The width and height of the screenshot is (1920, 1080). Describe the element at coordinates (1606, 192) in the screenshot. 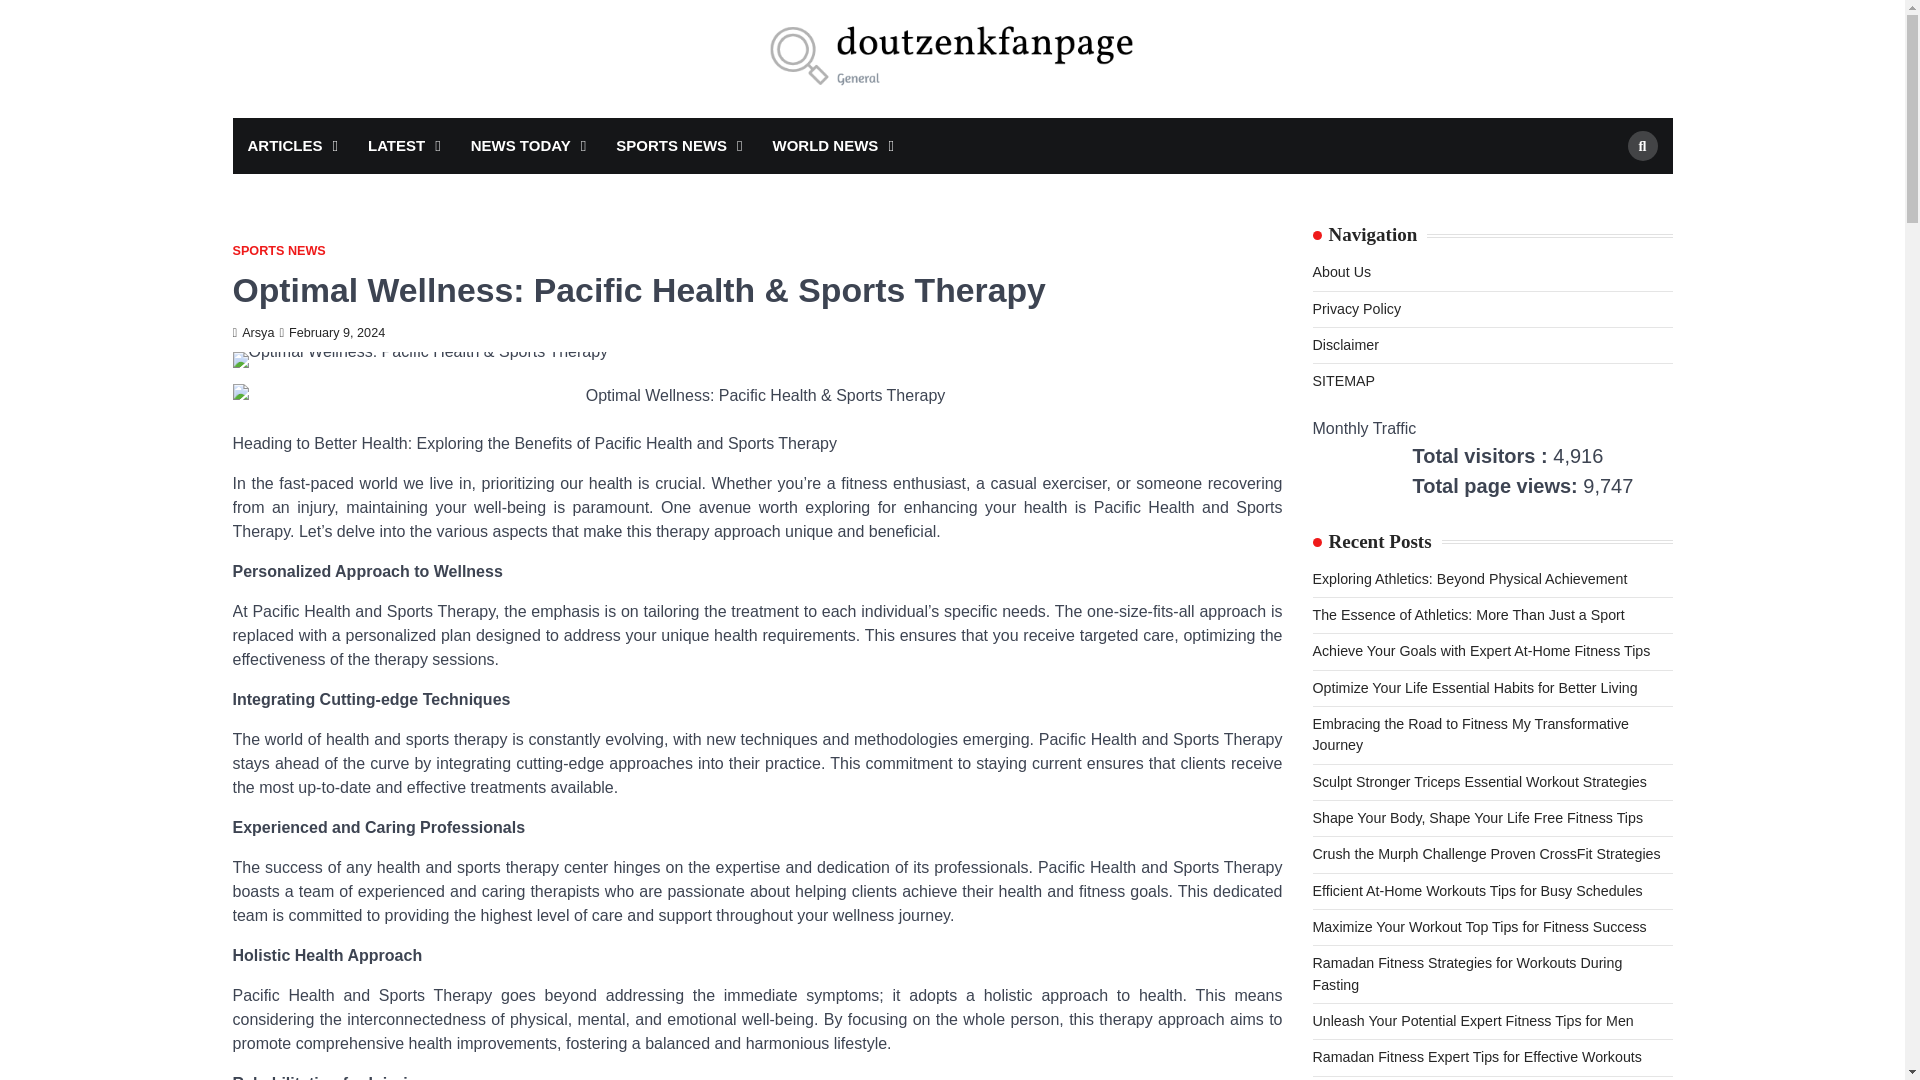

I see `Search` at that location.